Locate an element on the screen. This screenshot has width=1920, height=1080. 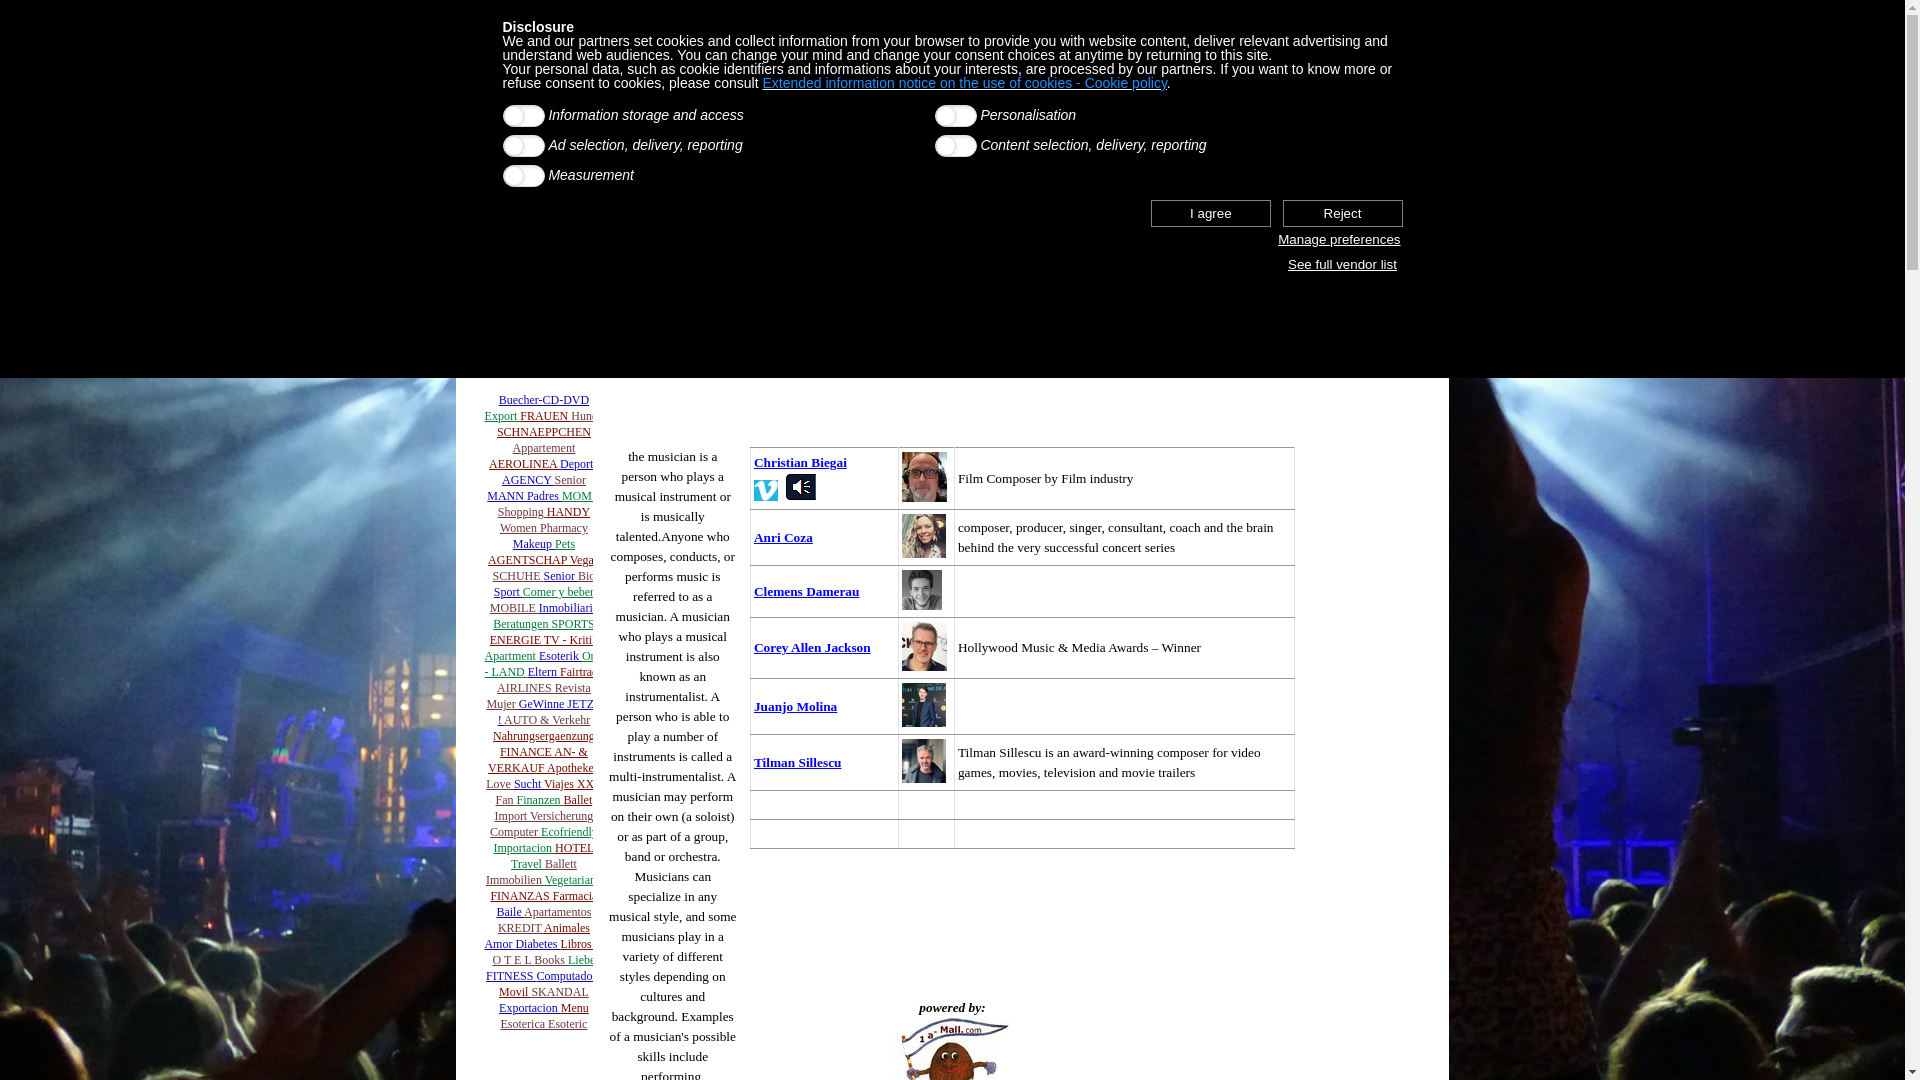
Reject is located at coordinates (1342, 214).